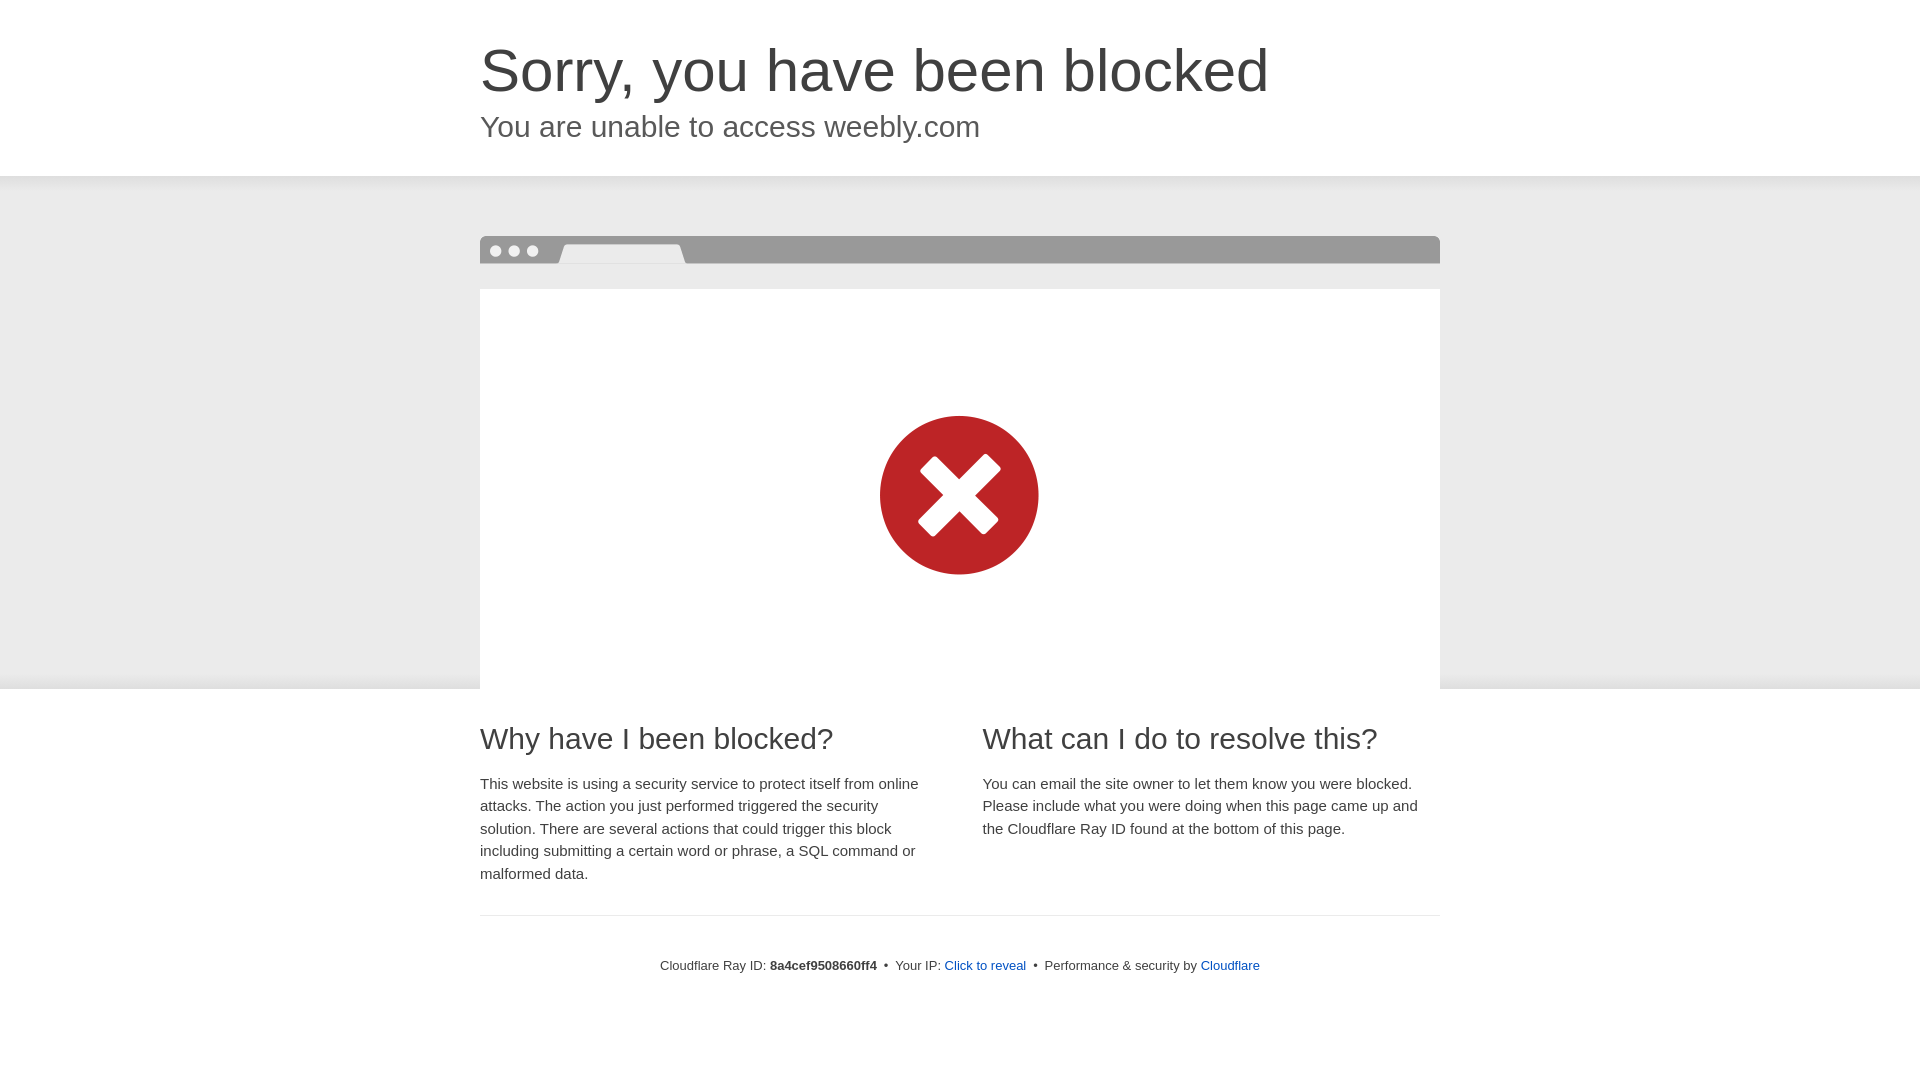  Describe the element at coordinates (1230, 965) in the screenshot. I see `Cloudflare` at that location.